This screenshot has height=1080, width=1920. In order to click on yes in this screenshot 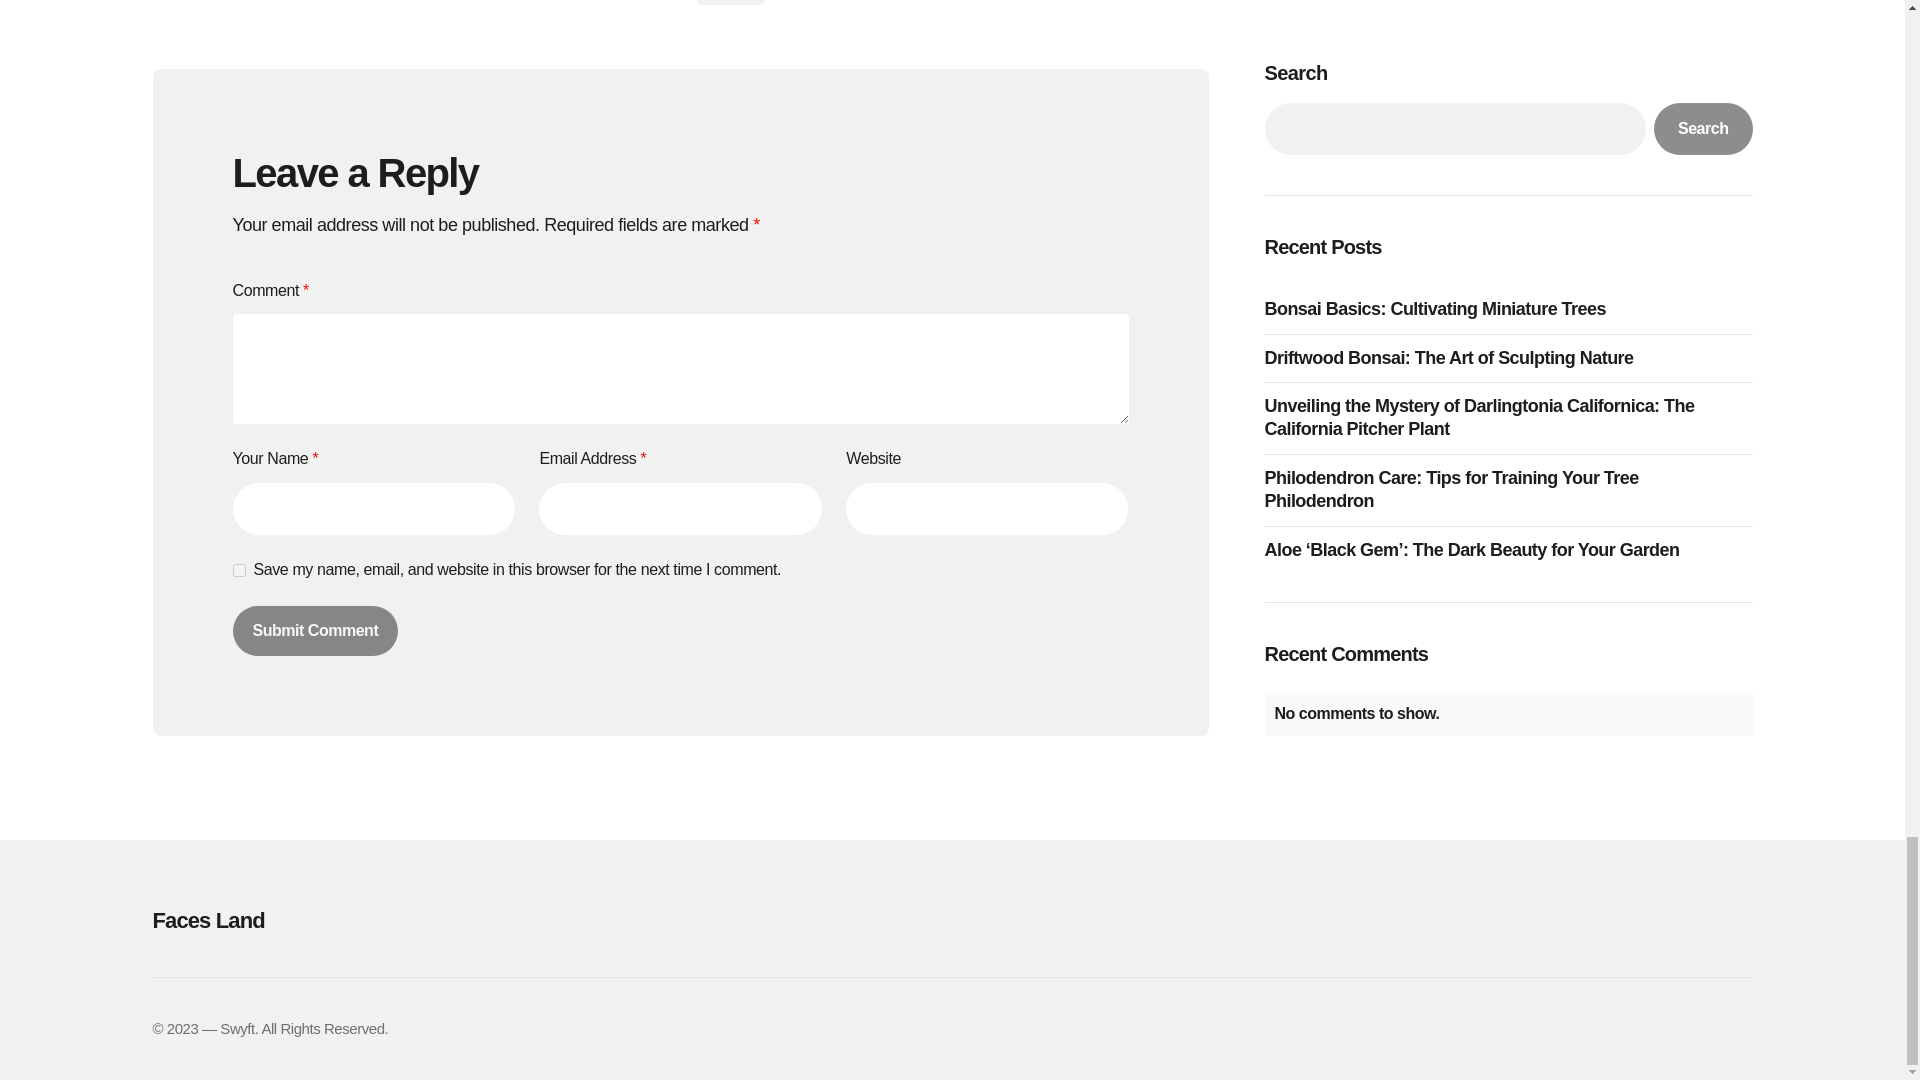, I will do `click(238, 570)`.